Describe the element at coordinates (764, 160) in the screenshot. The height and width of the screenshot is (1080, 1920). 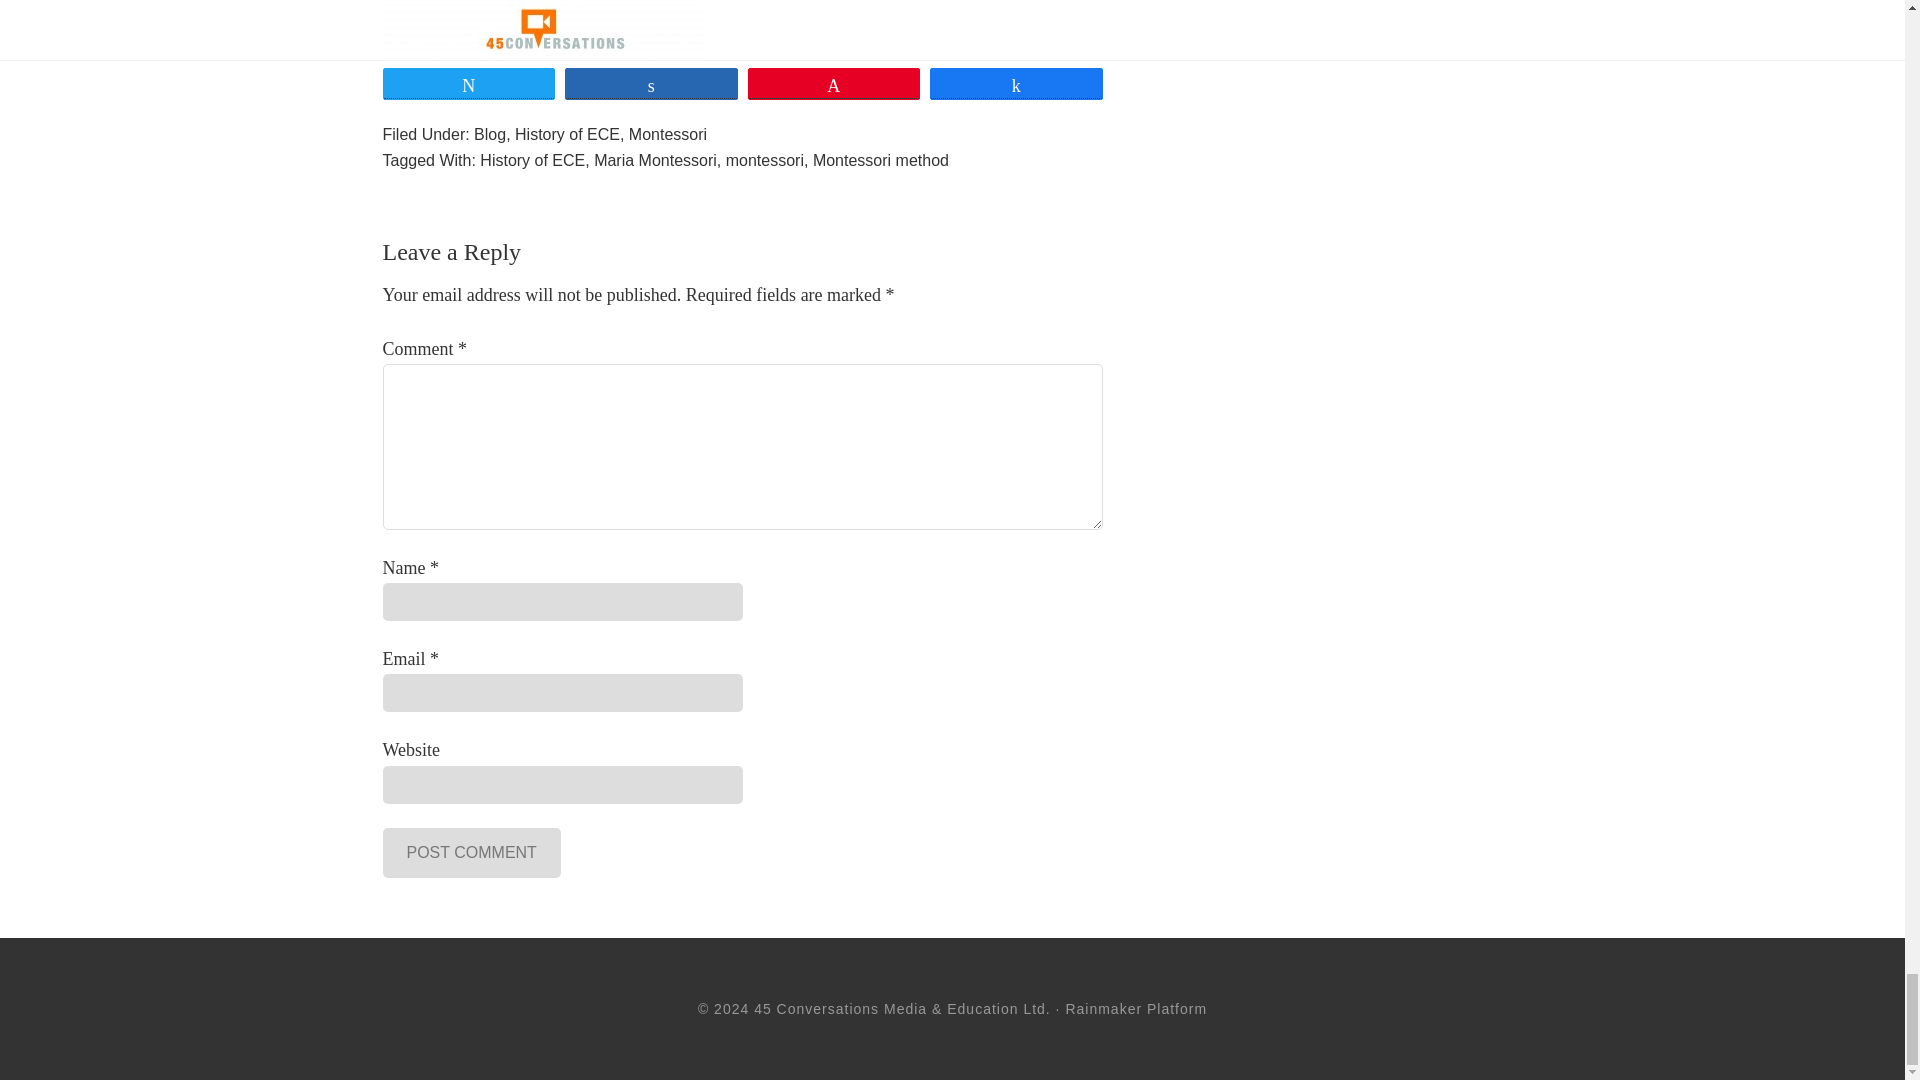
I see `montessori` at that location.